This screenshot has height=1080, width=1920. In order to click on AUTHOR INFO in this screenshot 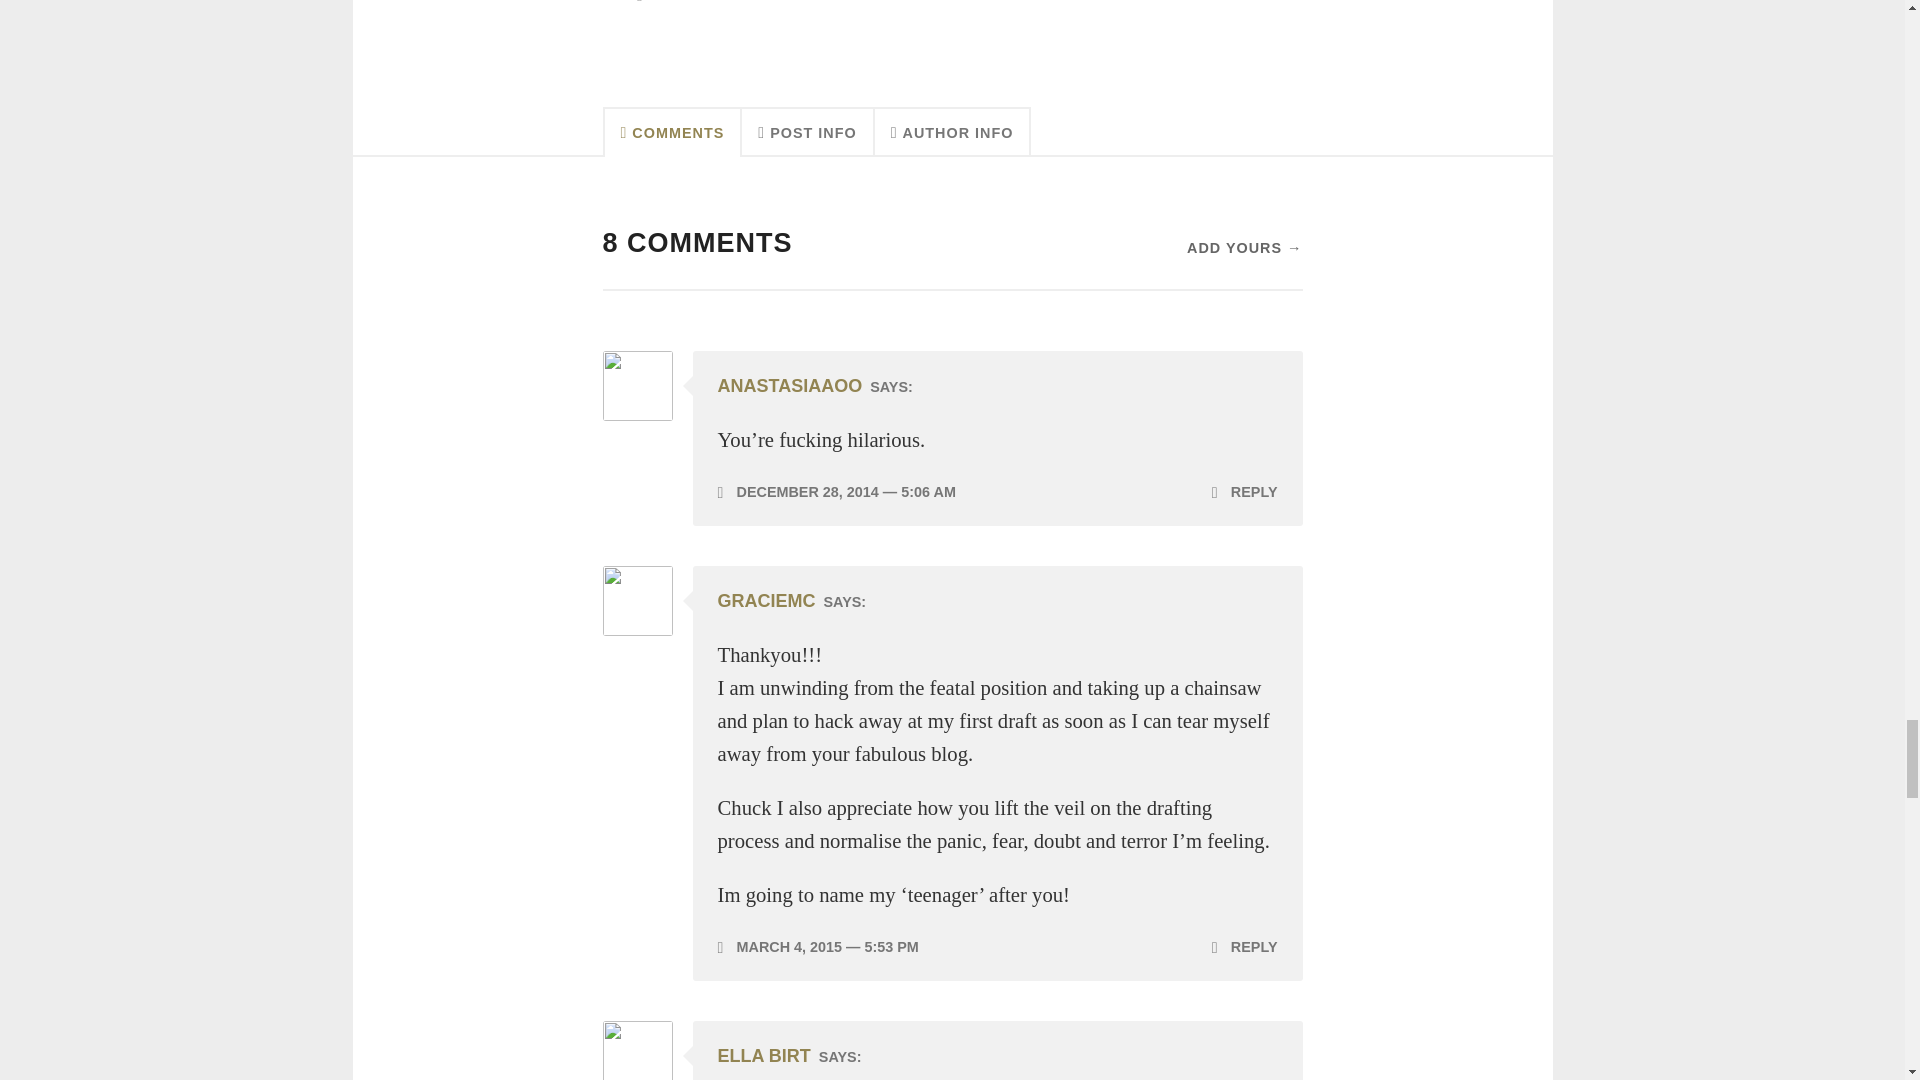, I will do `click(954, 131)`.